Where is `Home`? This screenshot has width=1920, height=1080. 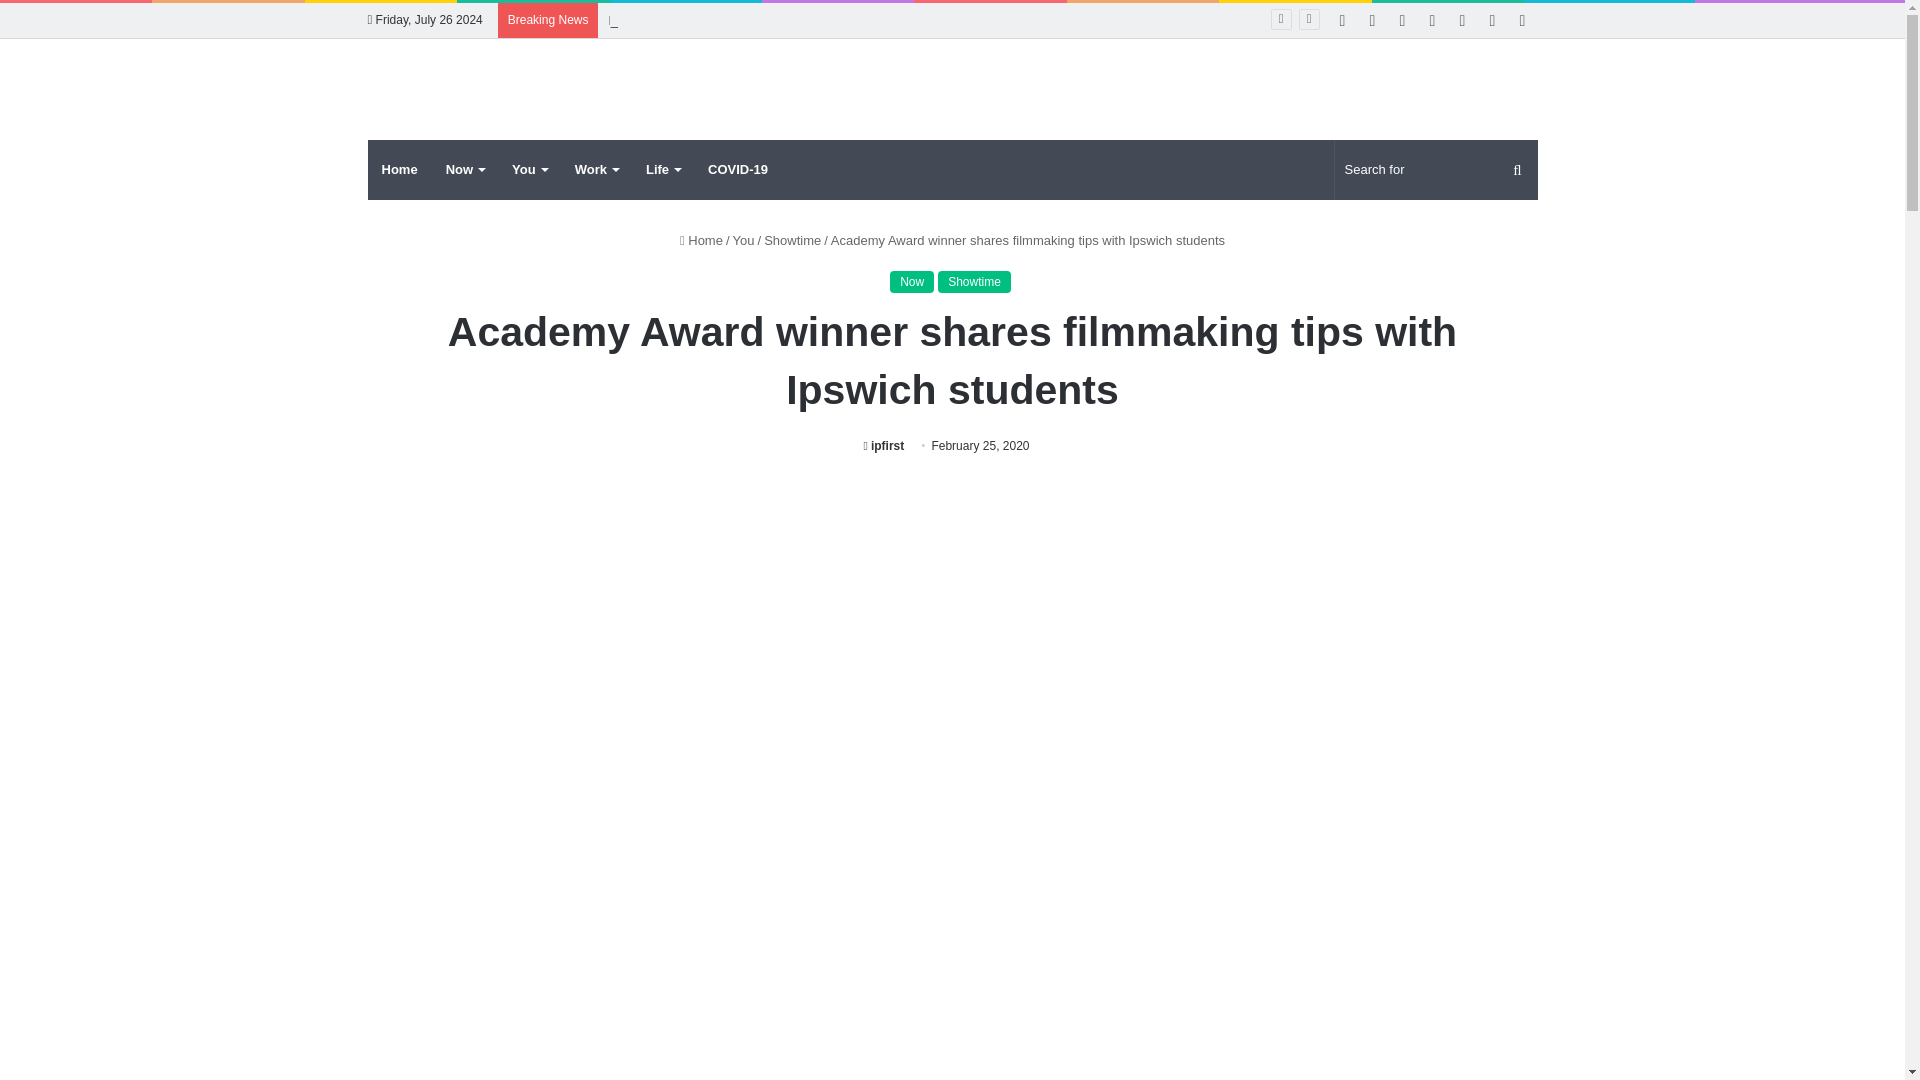
Home is located at coordinates (701, 240).